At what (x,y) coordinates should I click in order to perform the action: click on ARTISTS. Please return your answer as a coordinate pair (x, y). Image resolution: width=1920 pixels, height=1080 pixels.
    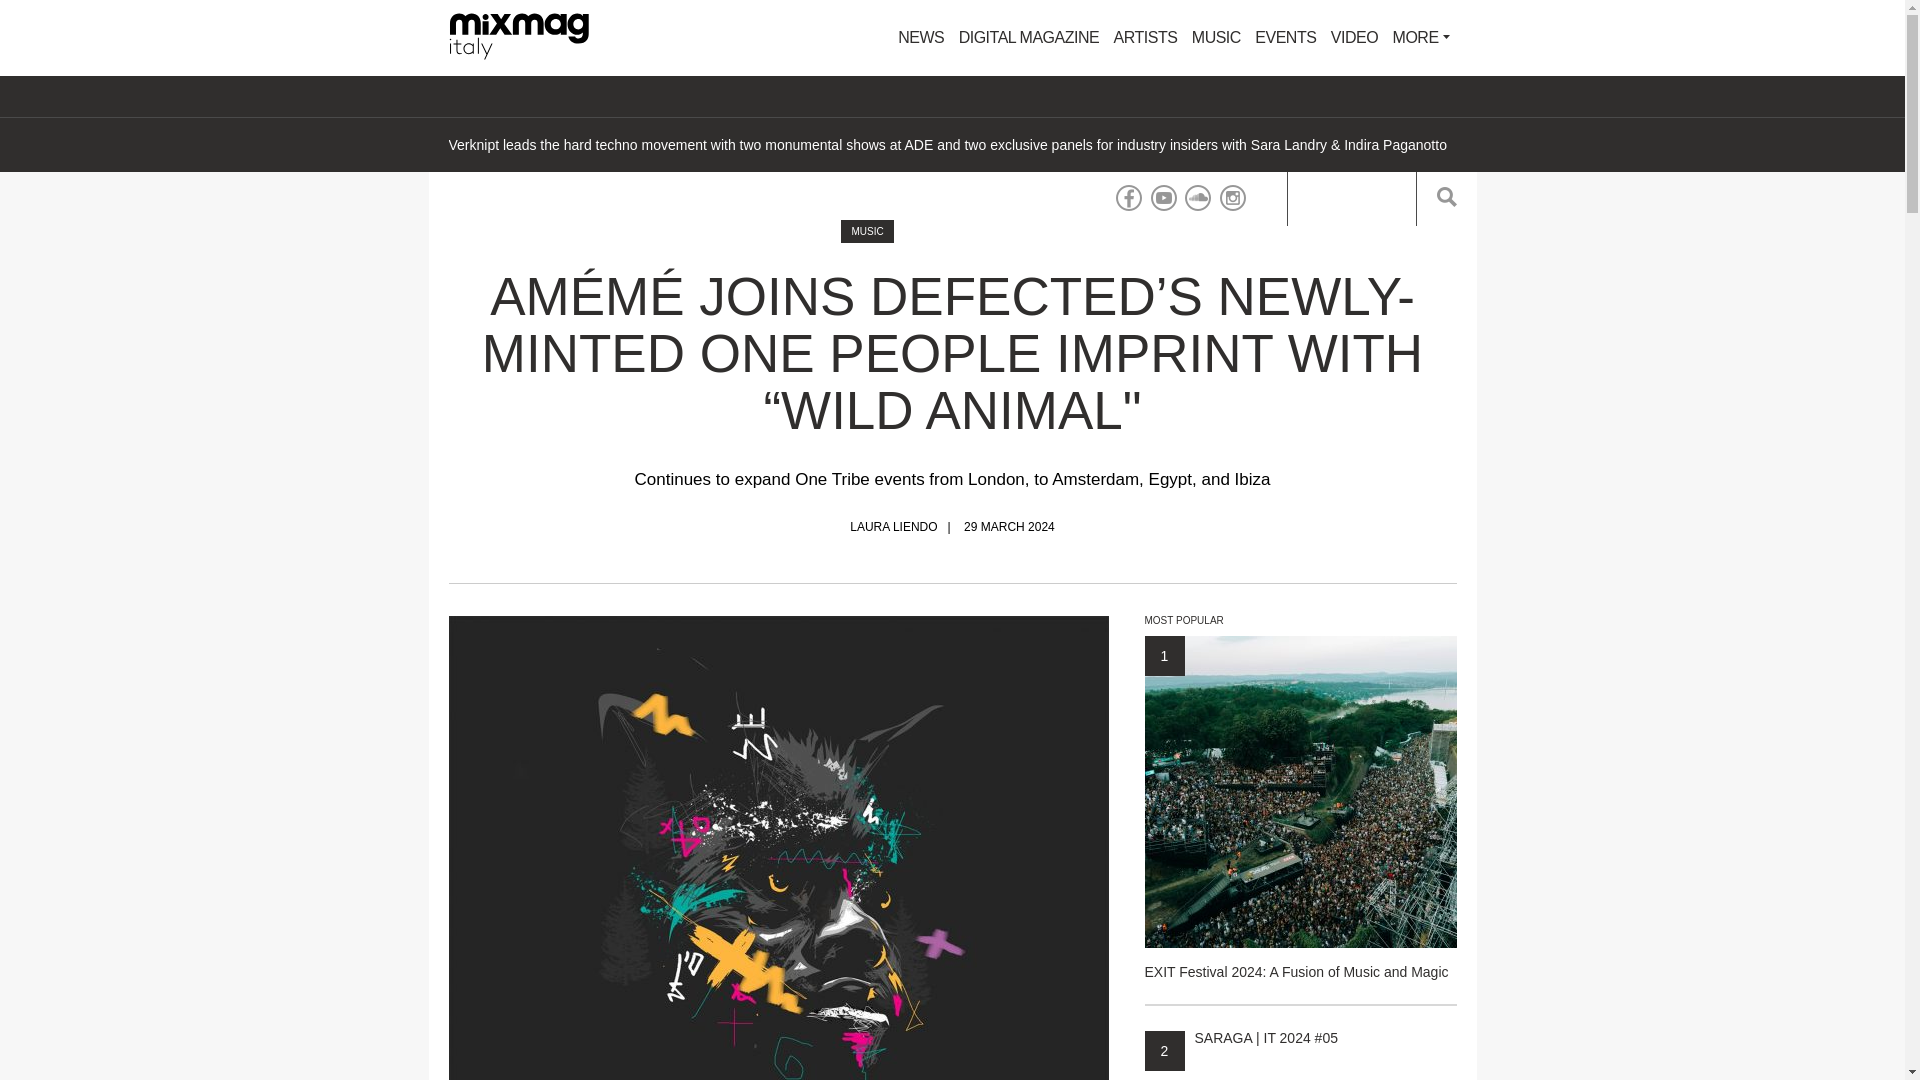
    Looking at the image, I should click on (1146, 38).